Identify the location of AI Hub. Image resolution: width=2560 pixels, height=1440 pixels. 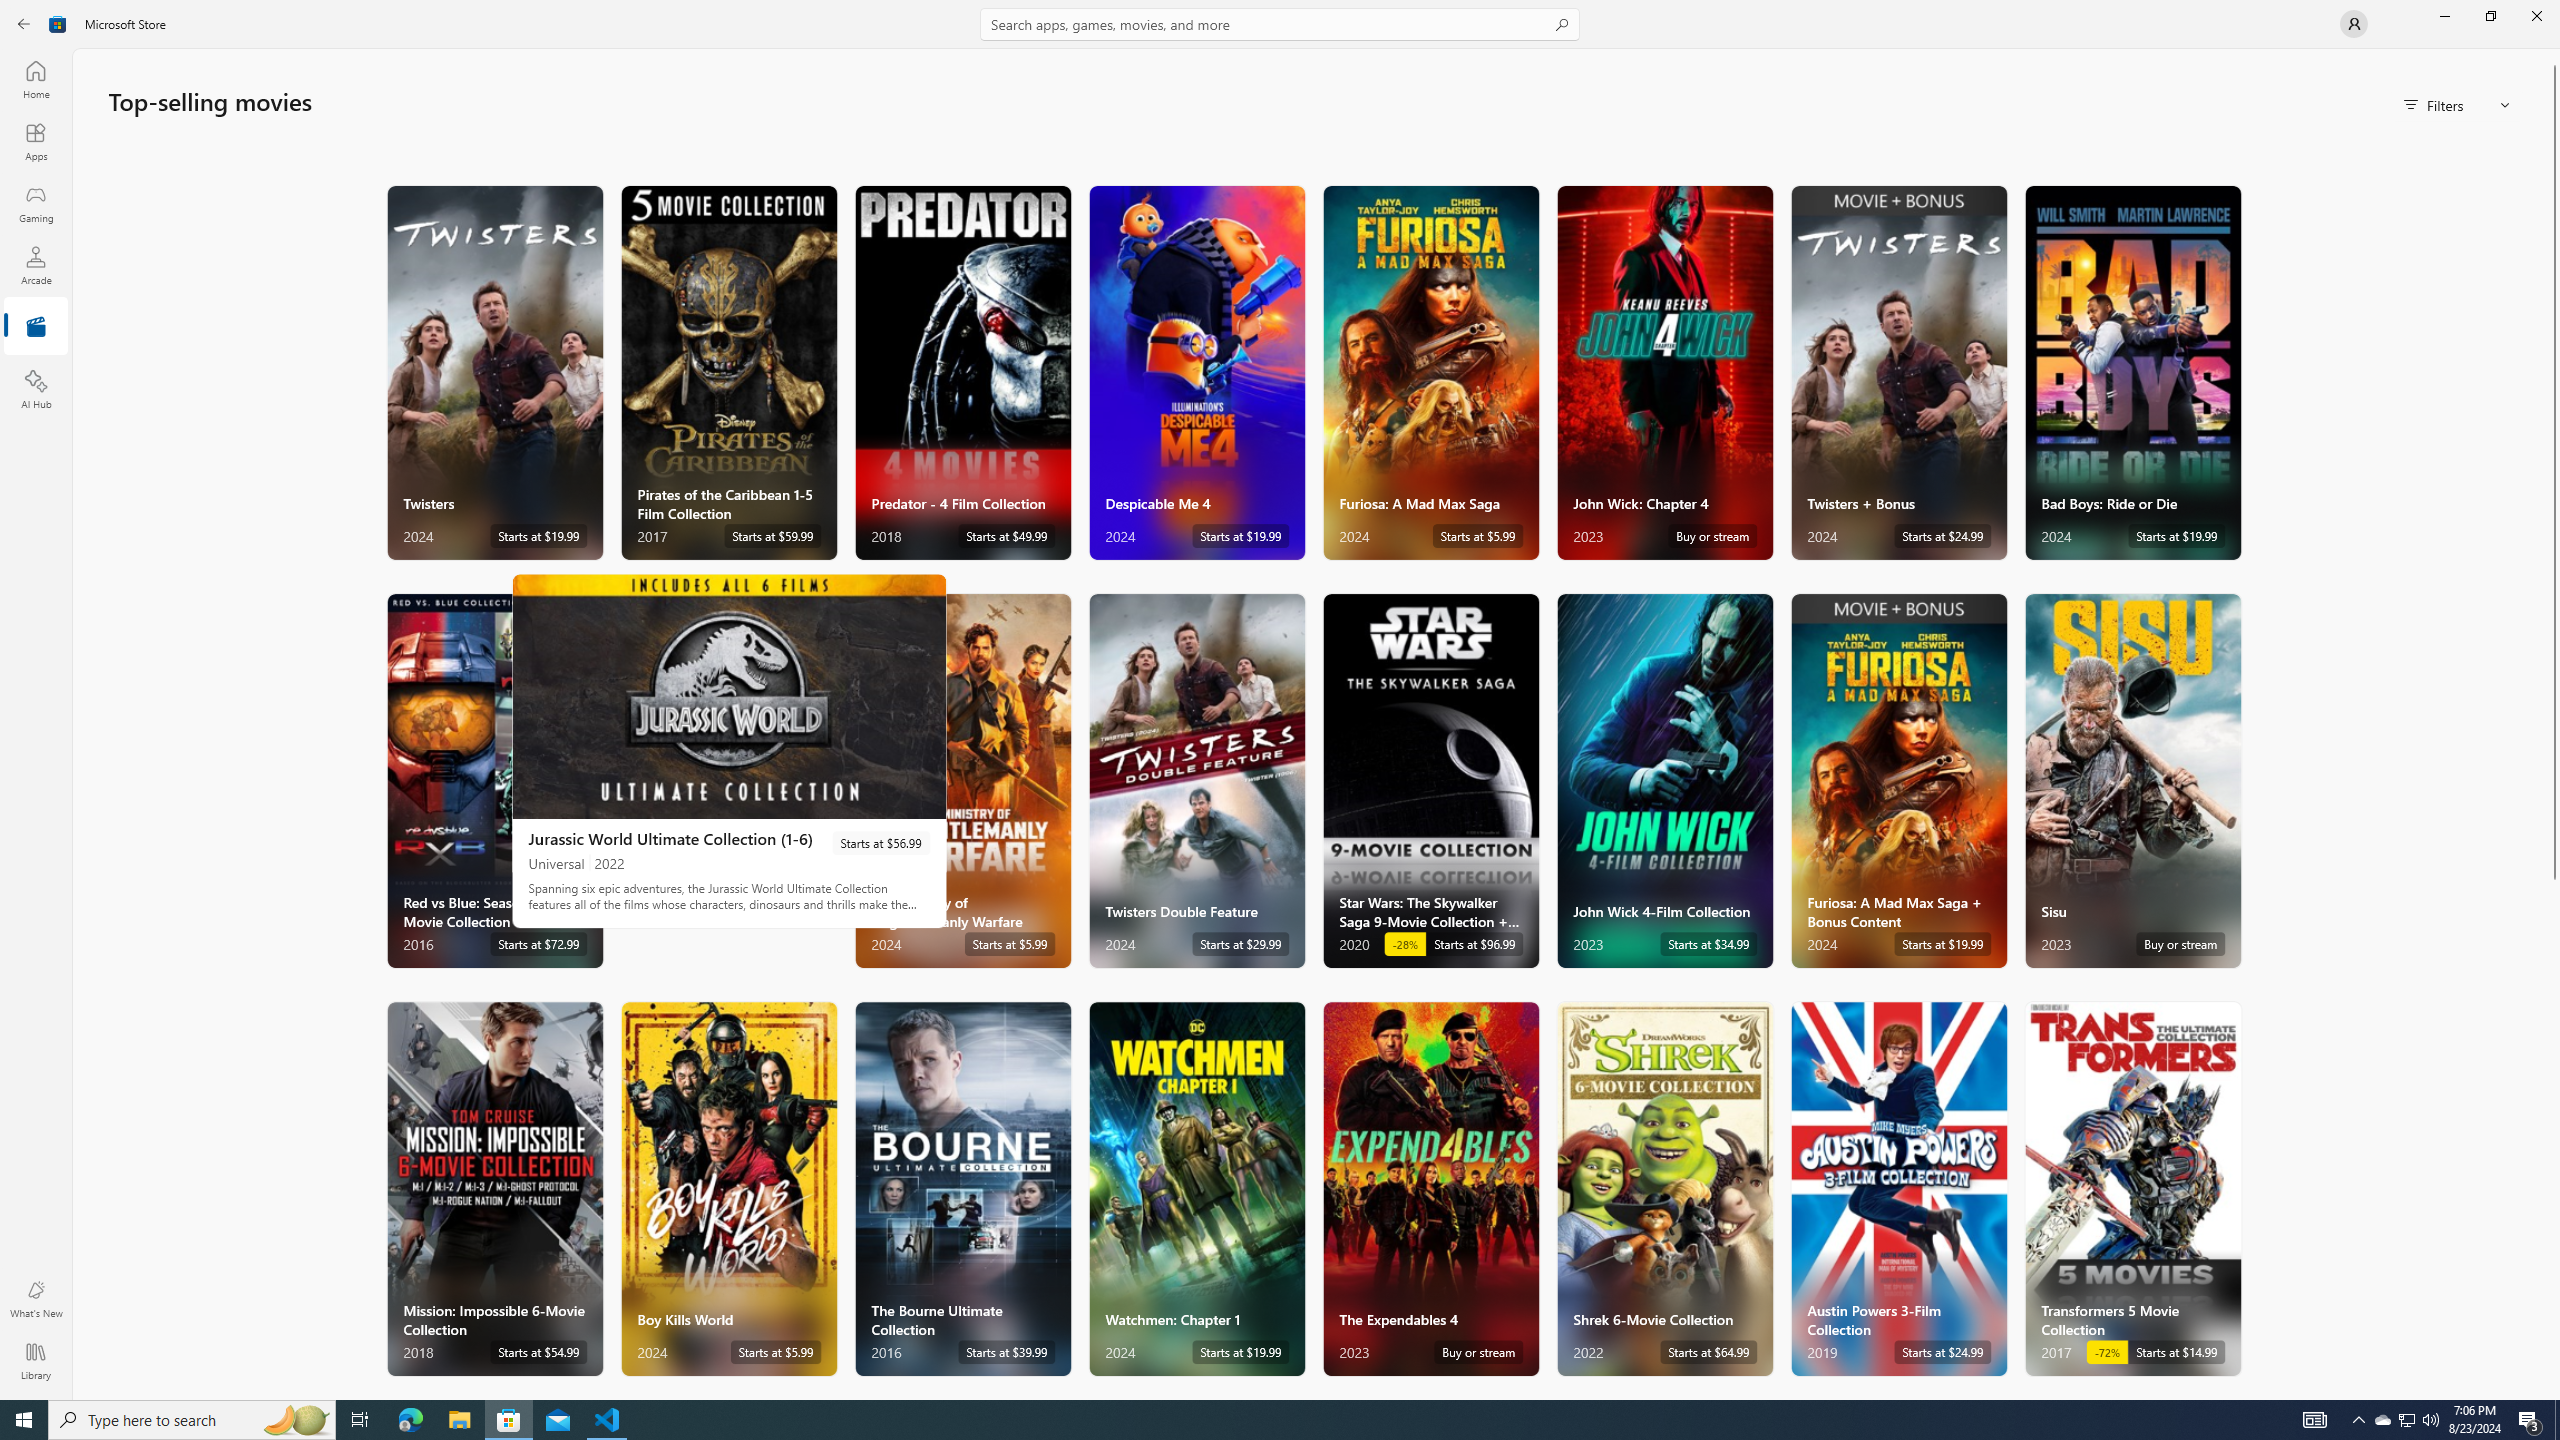
(36, 389).